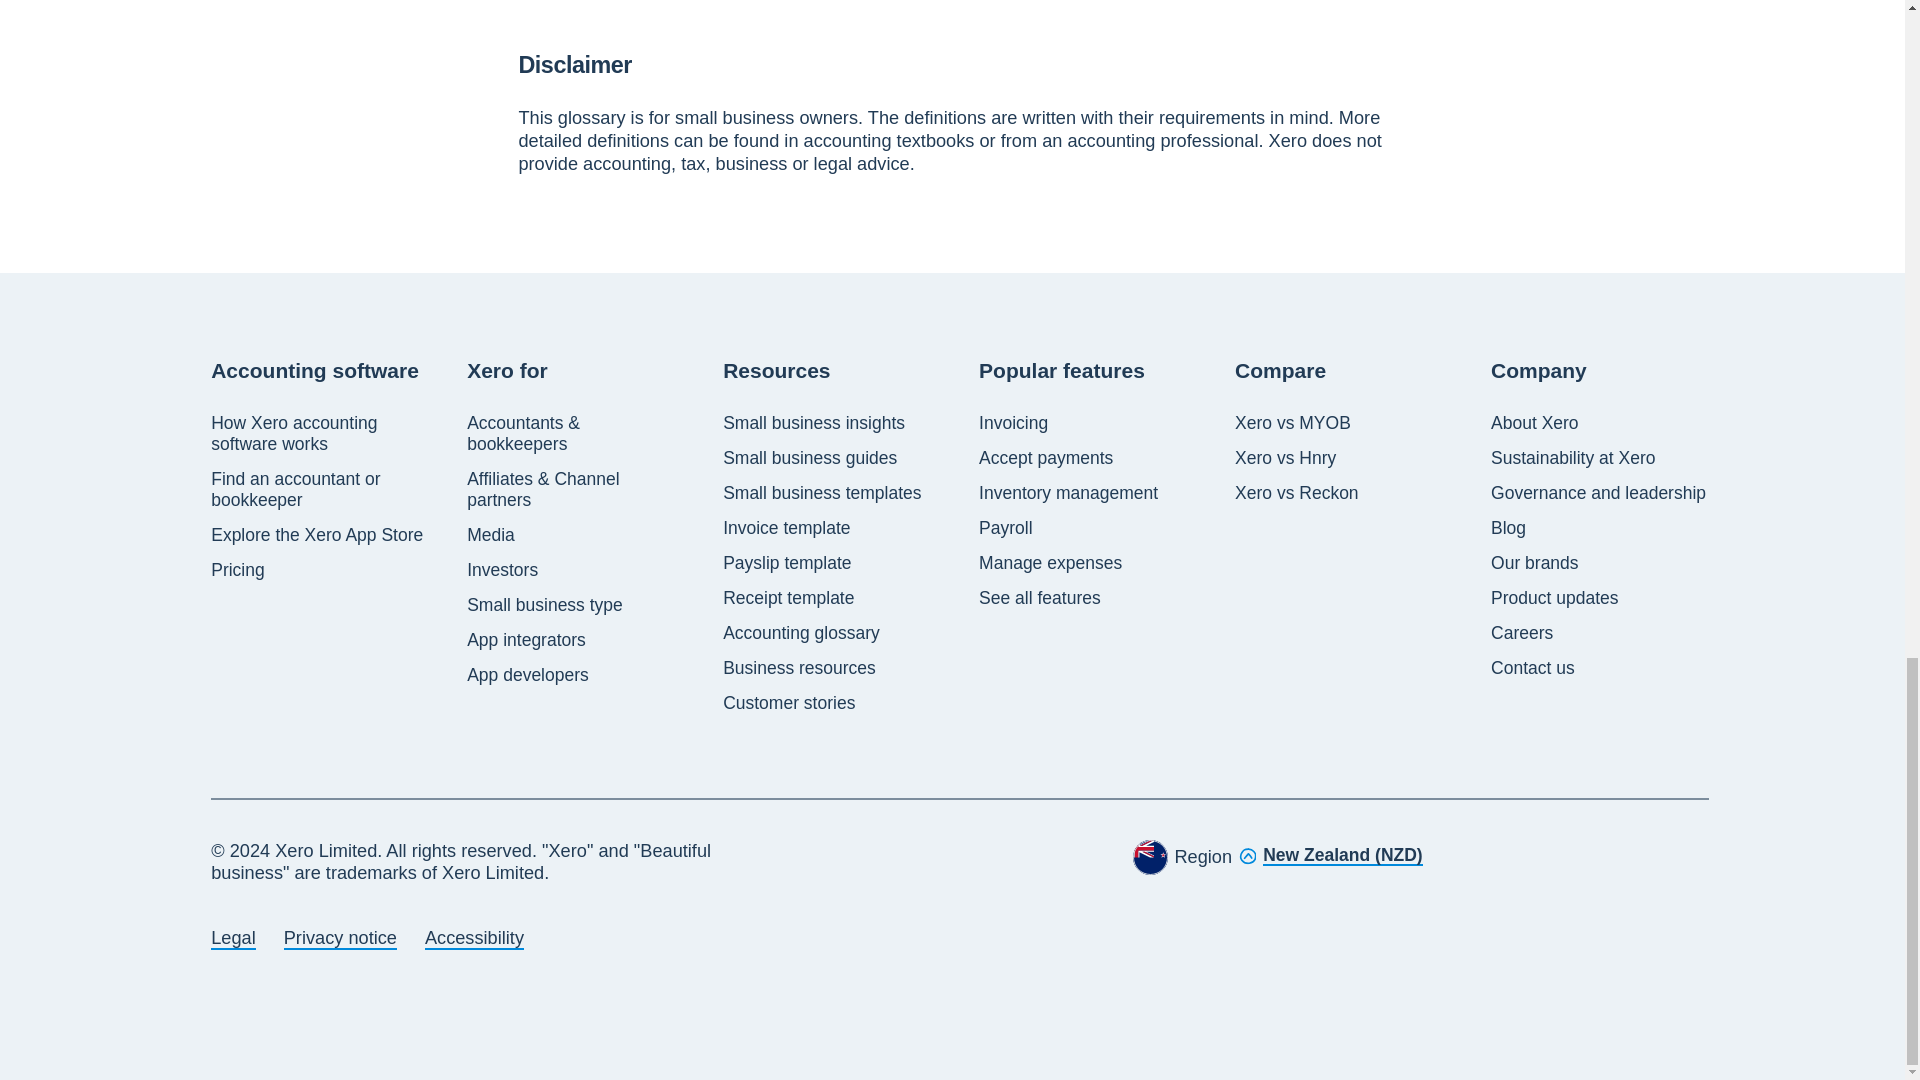 This screenshot has width=1920, height=1080. I want to click on Explore the Xero App Store, so click(316, 535).